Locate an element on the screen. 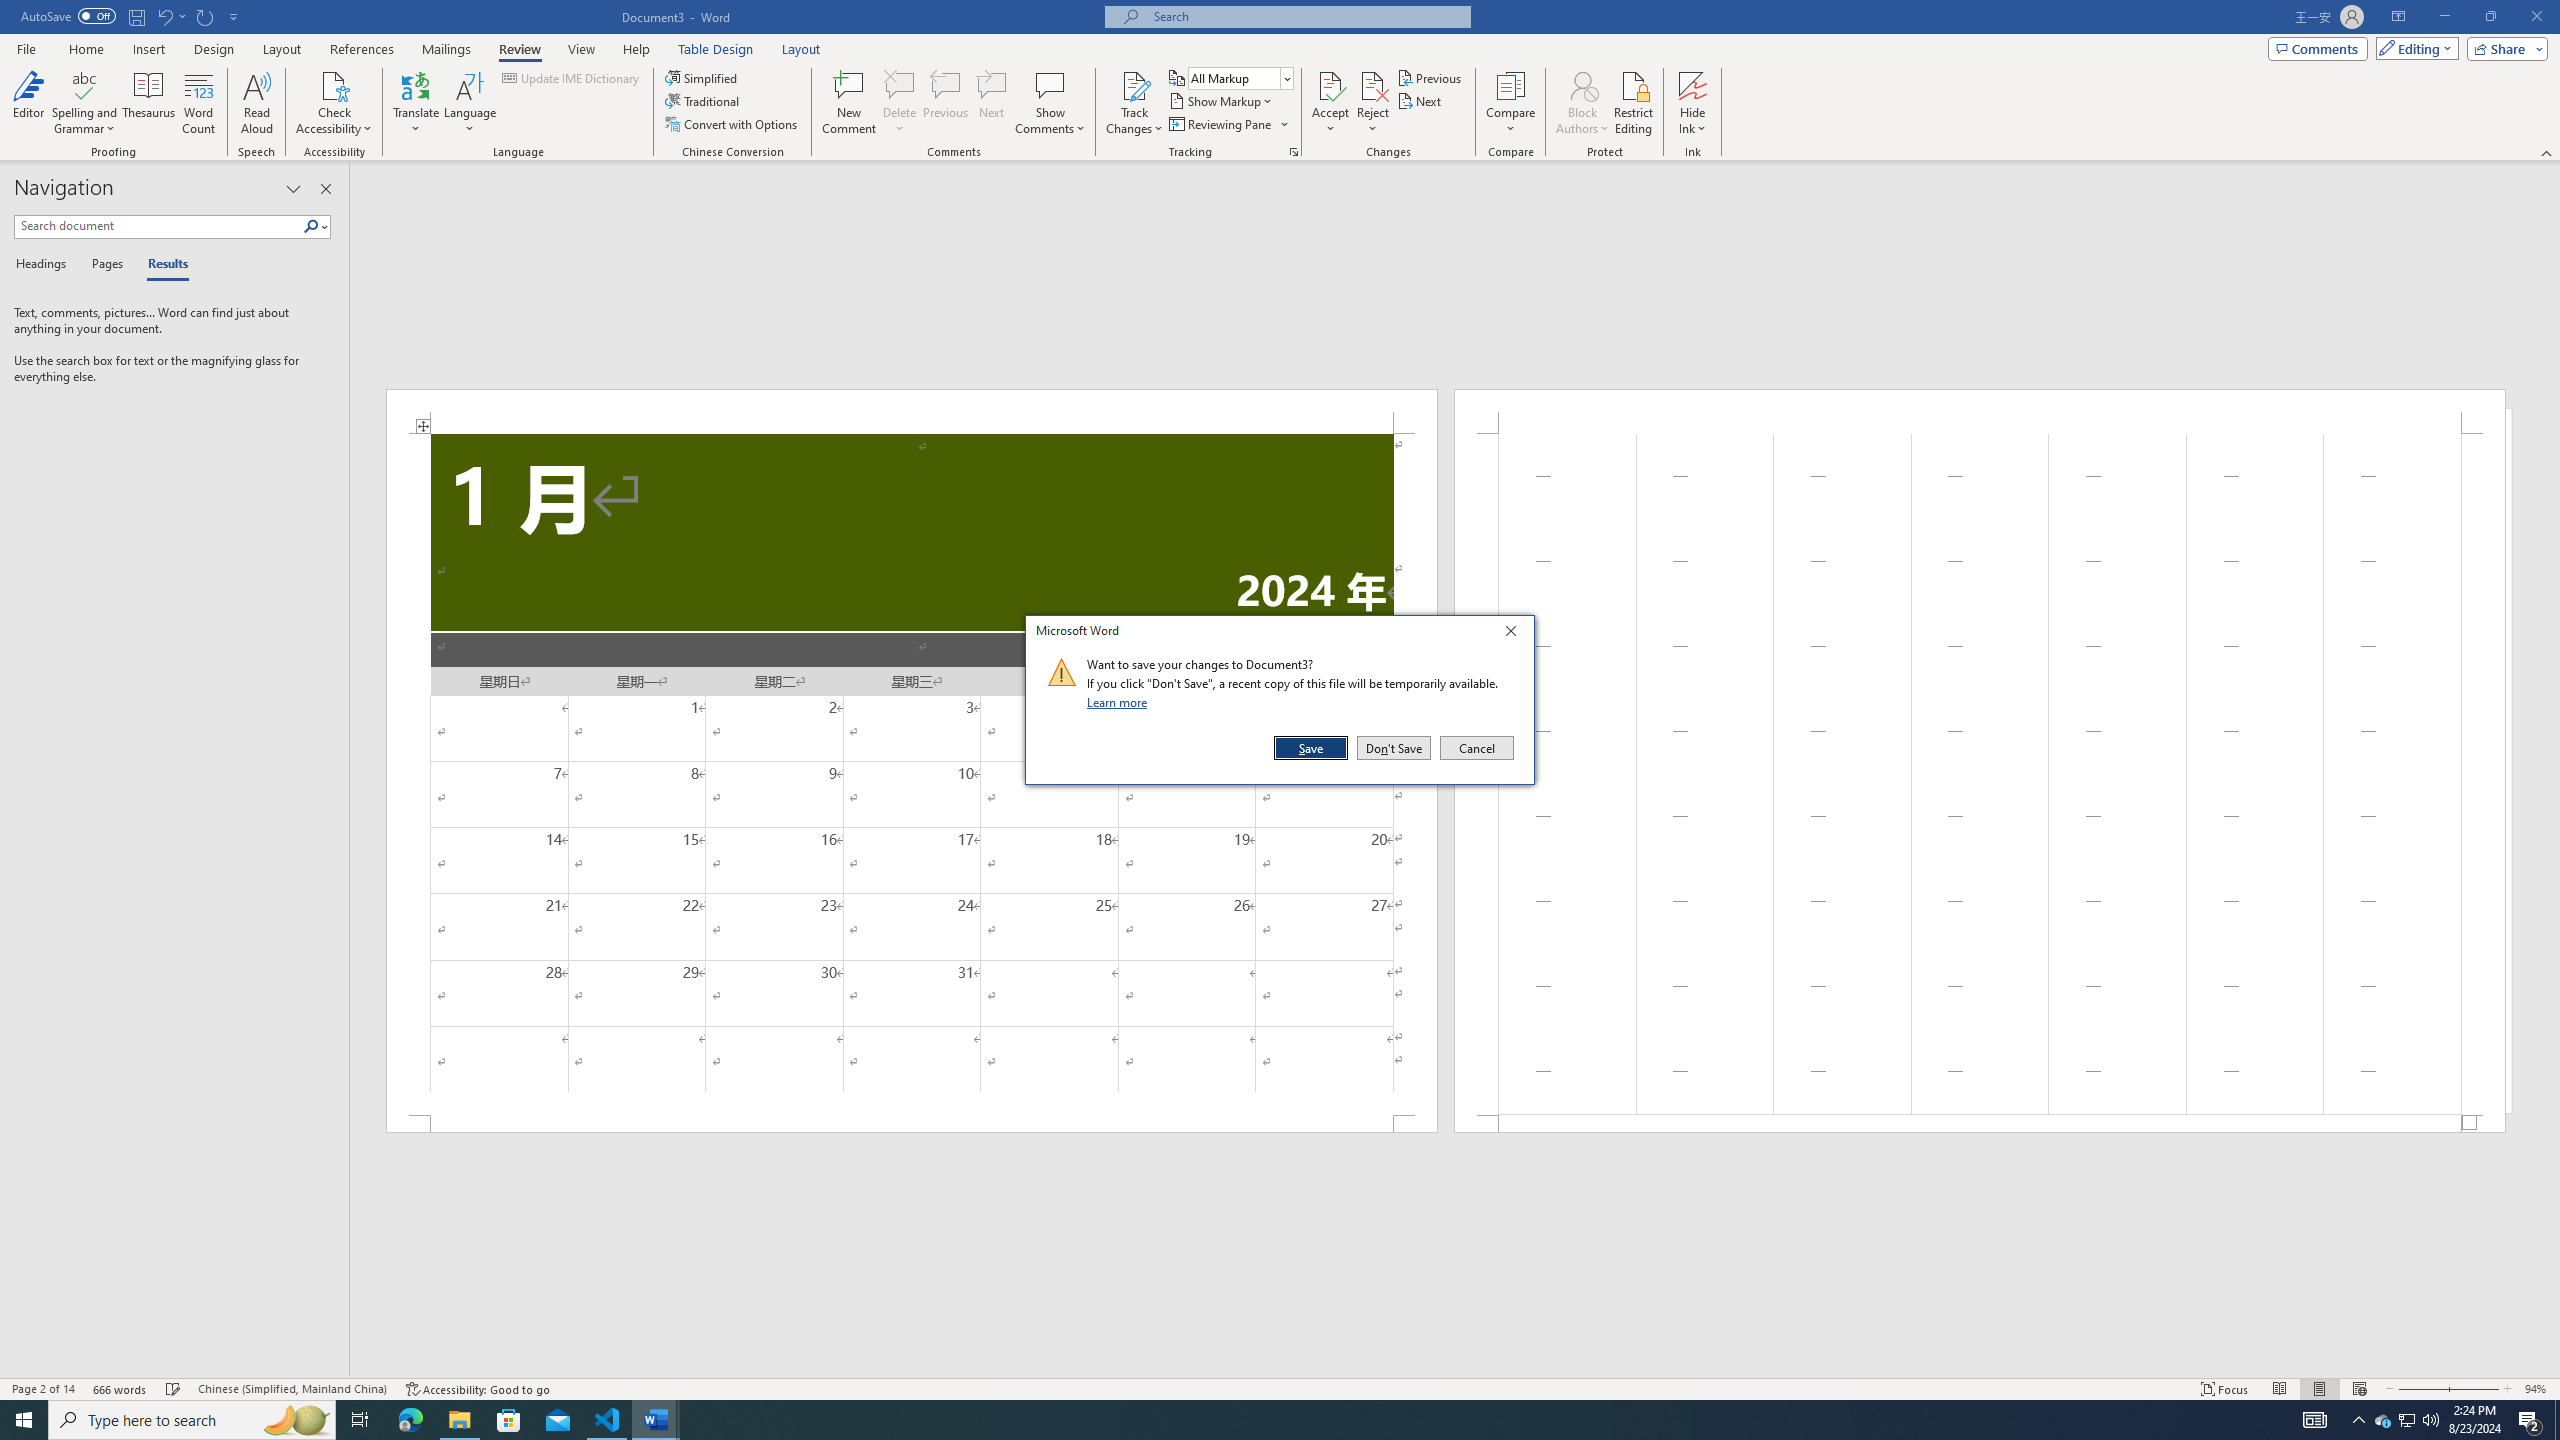  Restrict Editing is located at coordinates (1634, 103).